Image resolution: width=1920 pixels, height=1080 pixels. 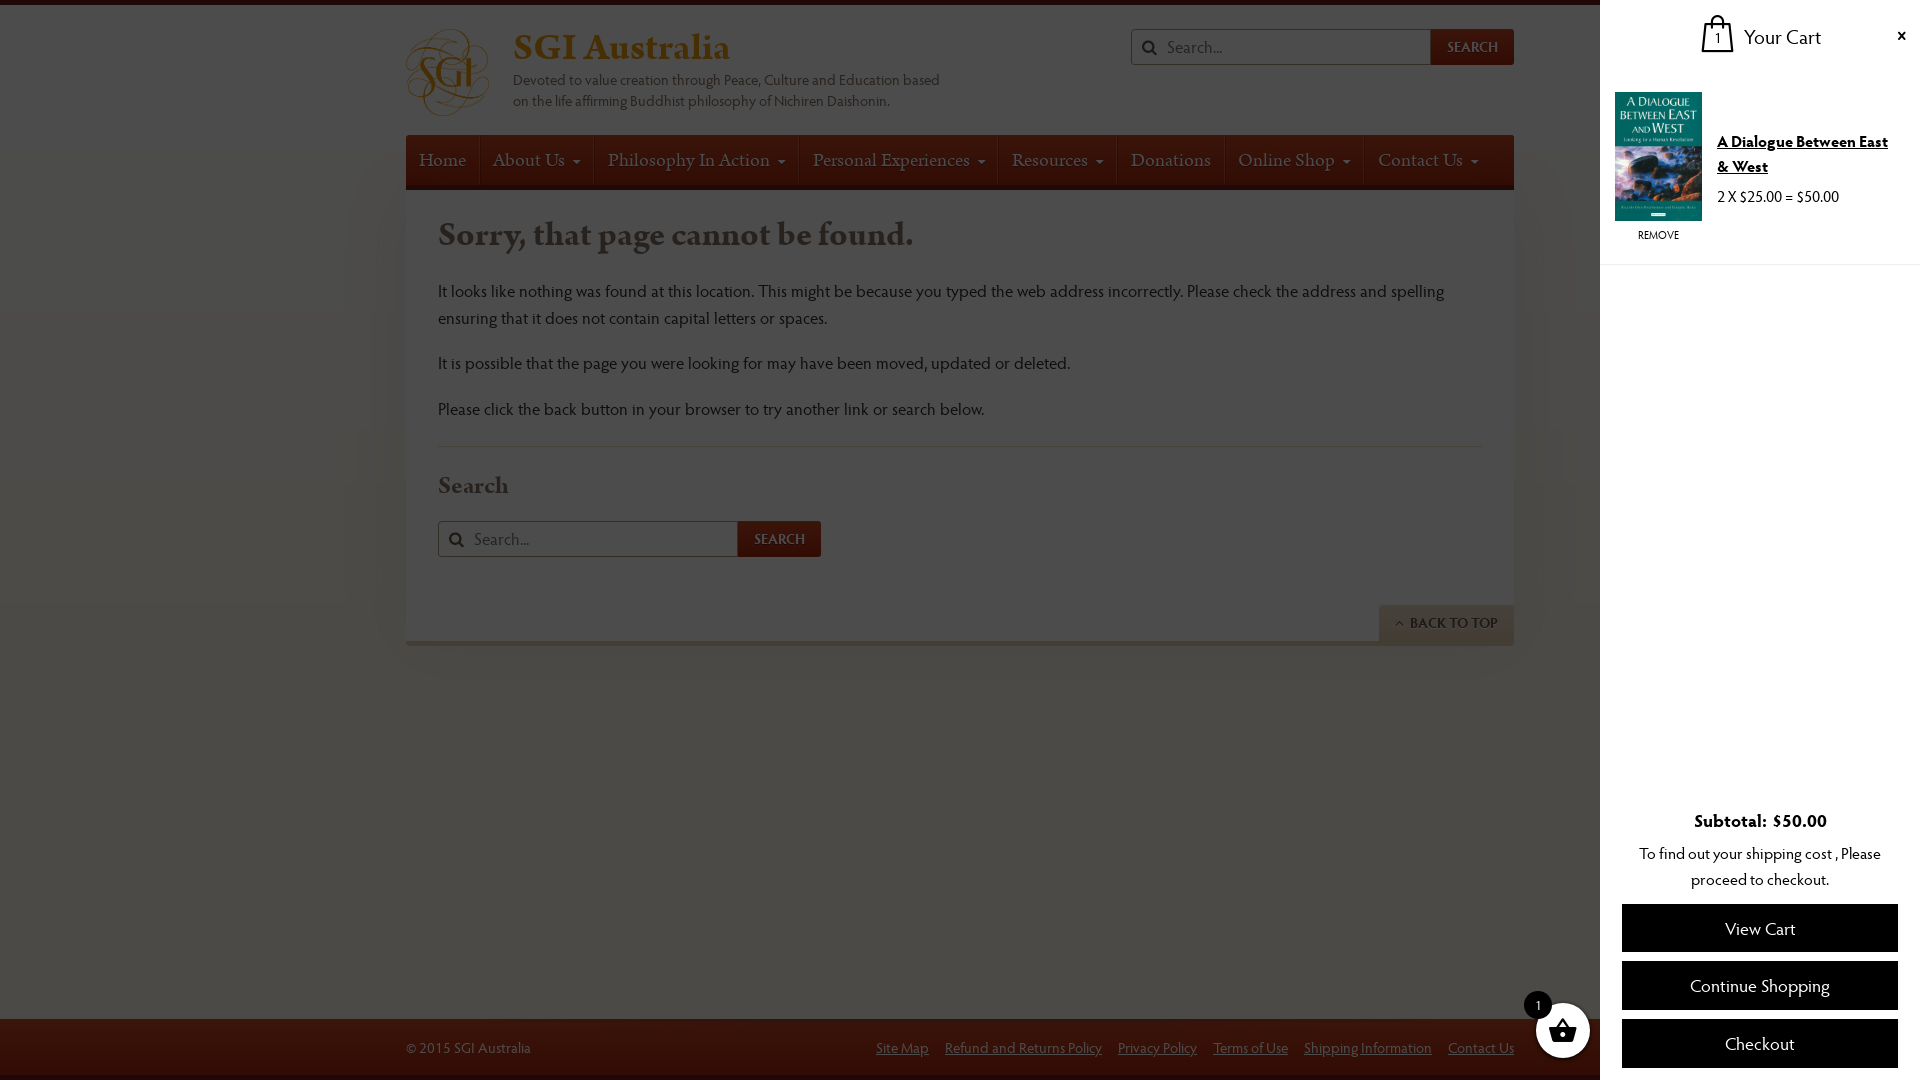 I want to click on Online Shop, so click(x=1295, y=160).